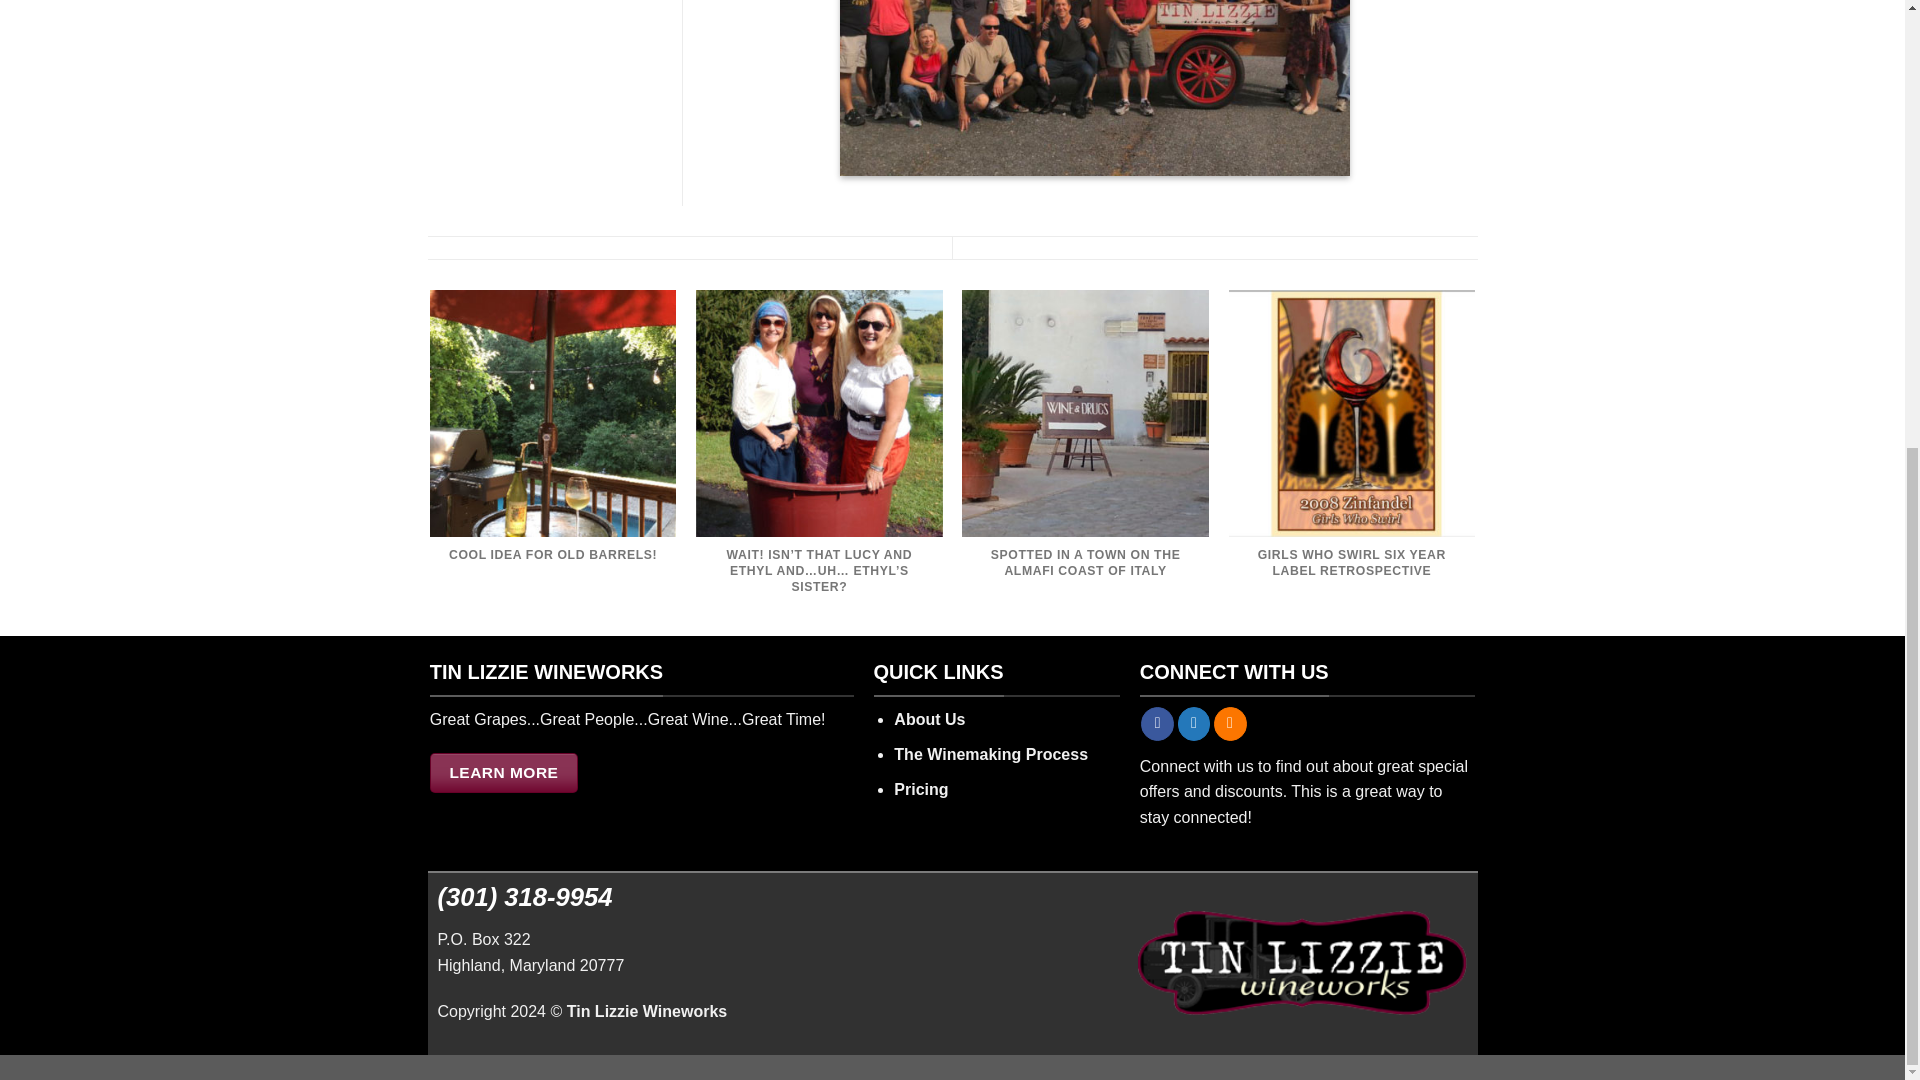 Image resolution: width=1920 pixels, height=1080 pixels. Describe the element at coordinates (504, 772) in the screenshot. I see `LEARN MORE` at that location.